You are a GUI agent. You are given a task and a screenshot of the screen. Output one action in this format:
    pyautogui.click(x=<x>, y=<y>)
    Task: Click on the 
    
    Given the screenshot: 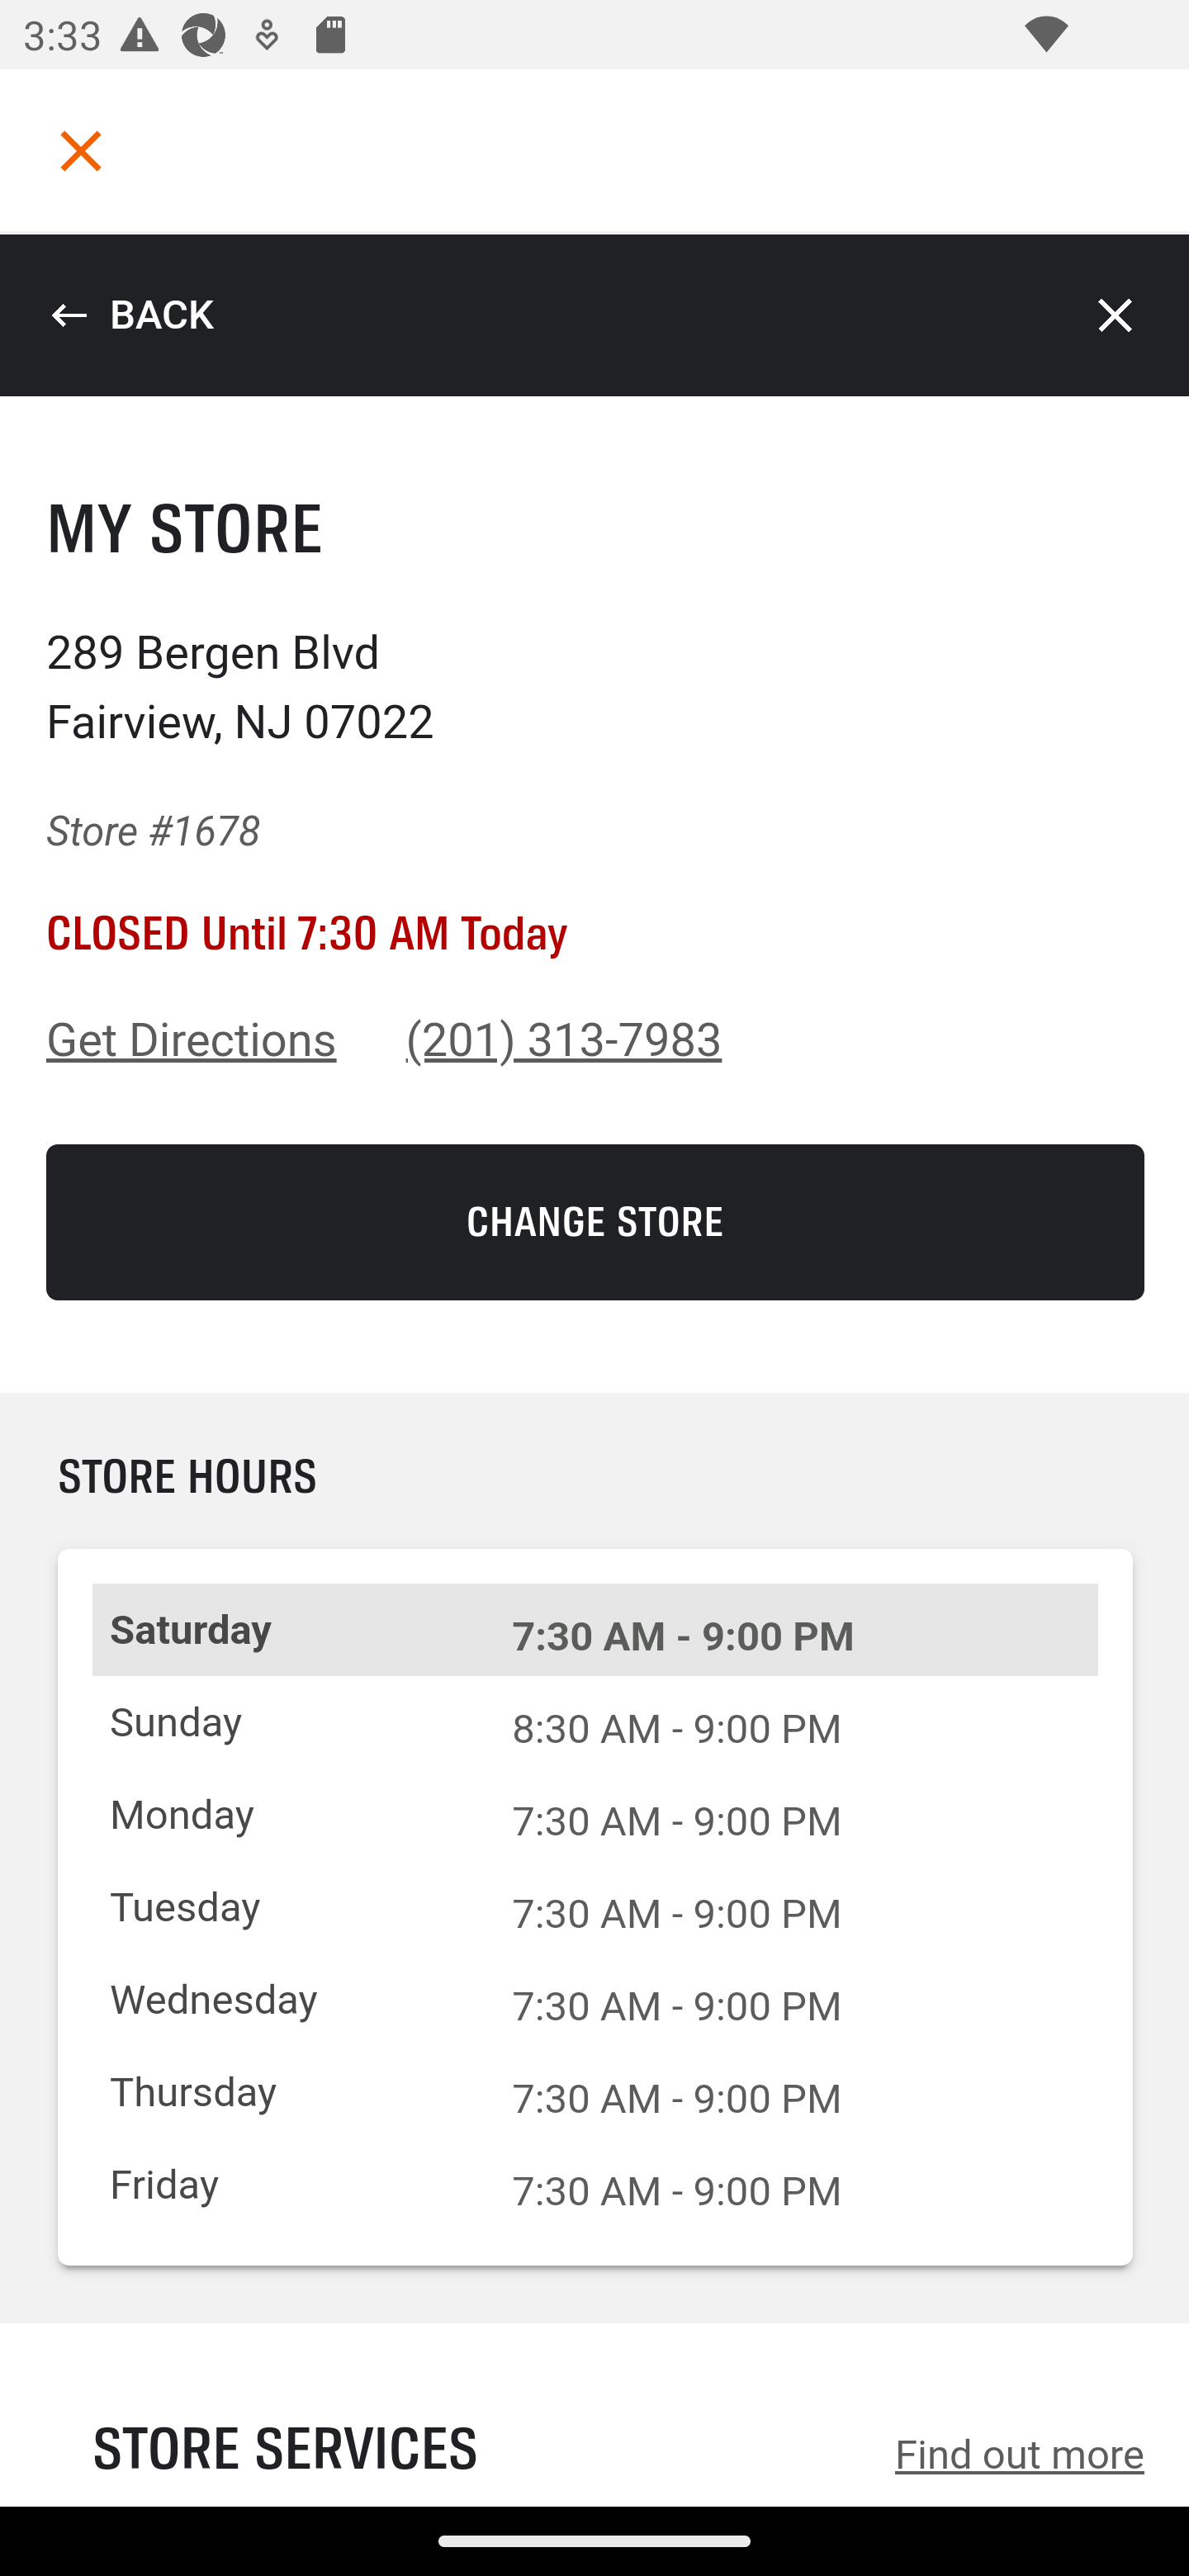 What is the action you would take?
    pyautogui.click(x=81, y=150)
    